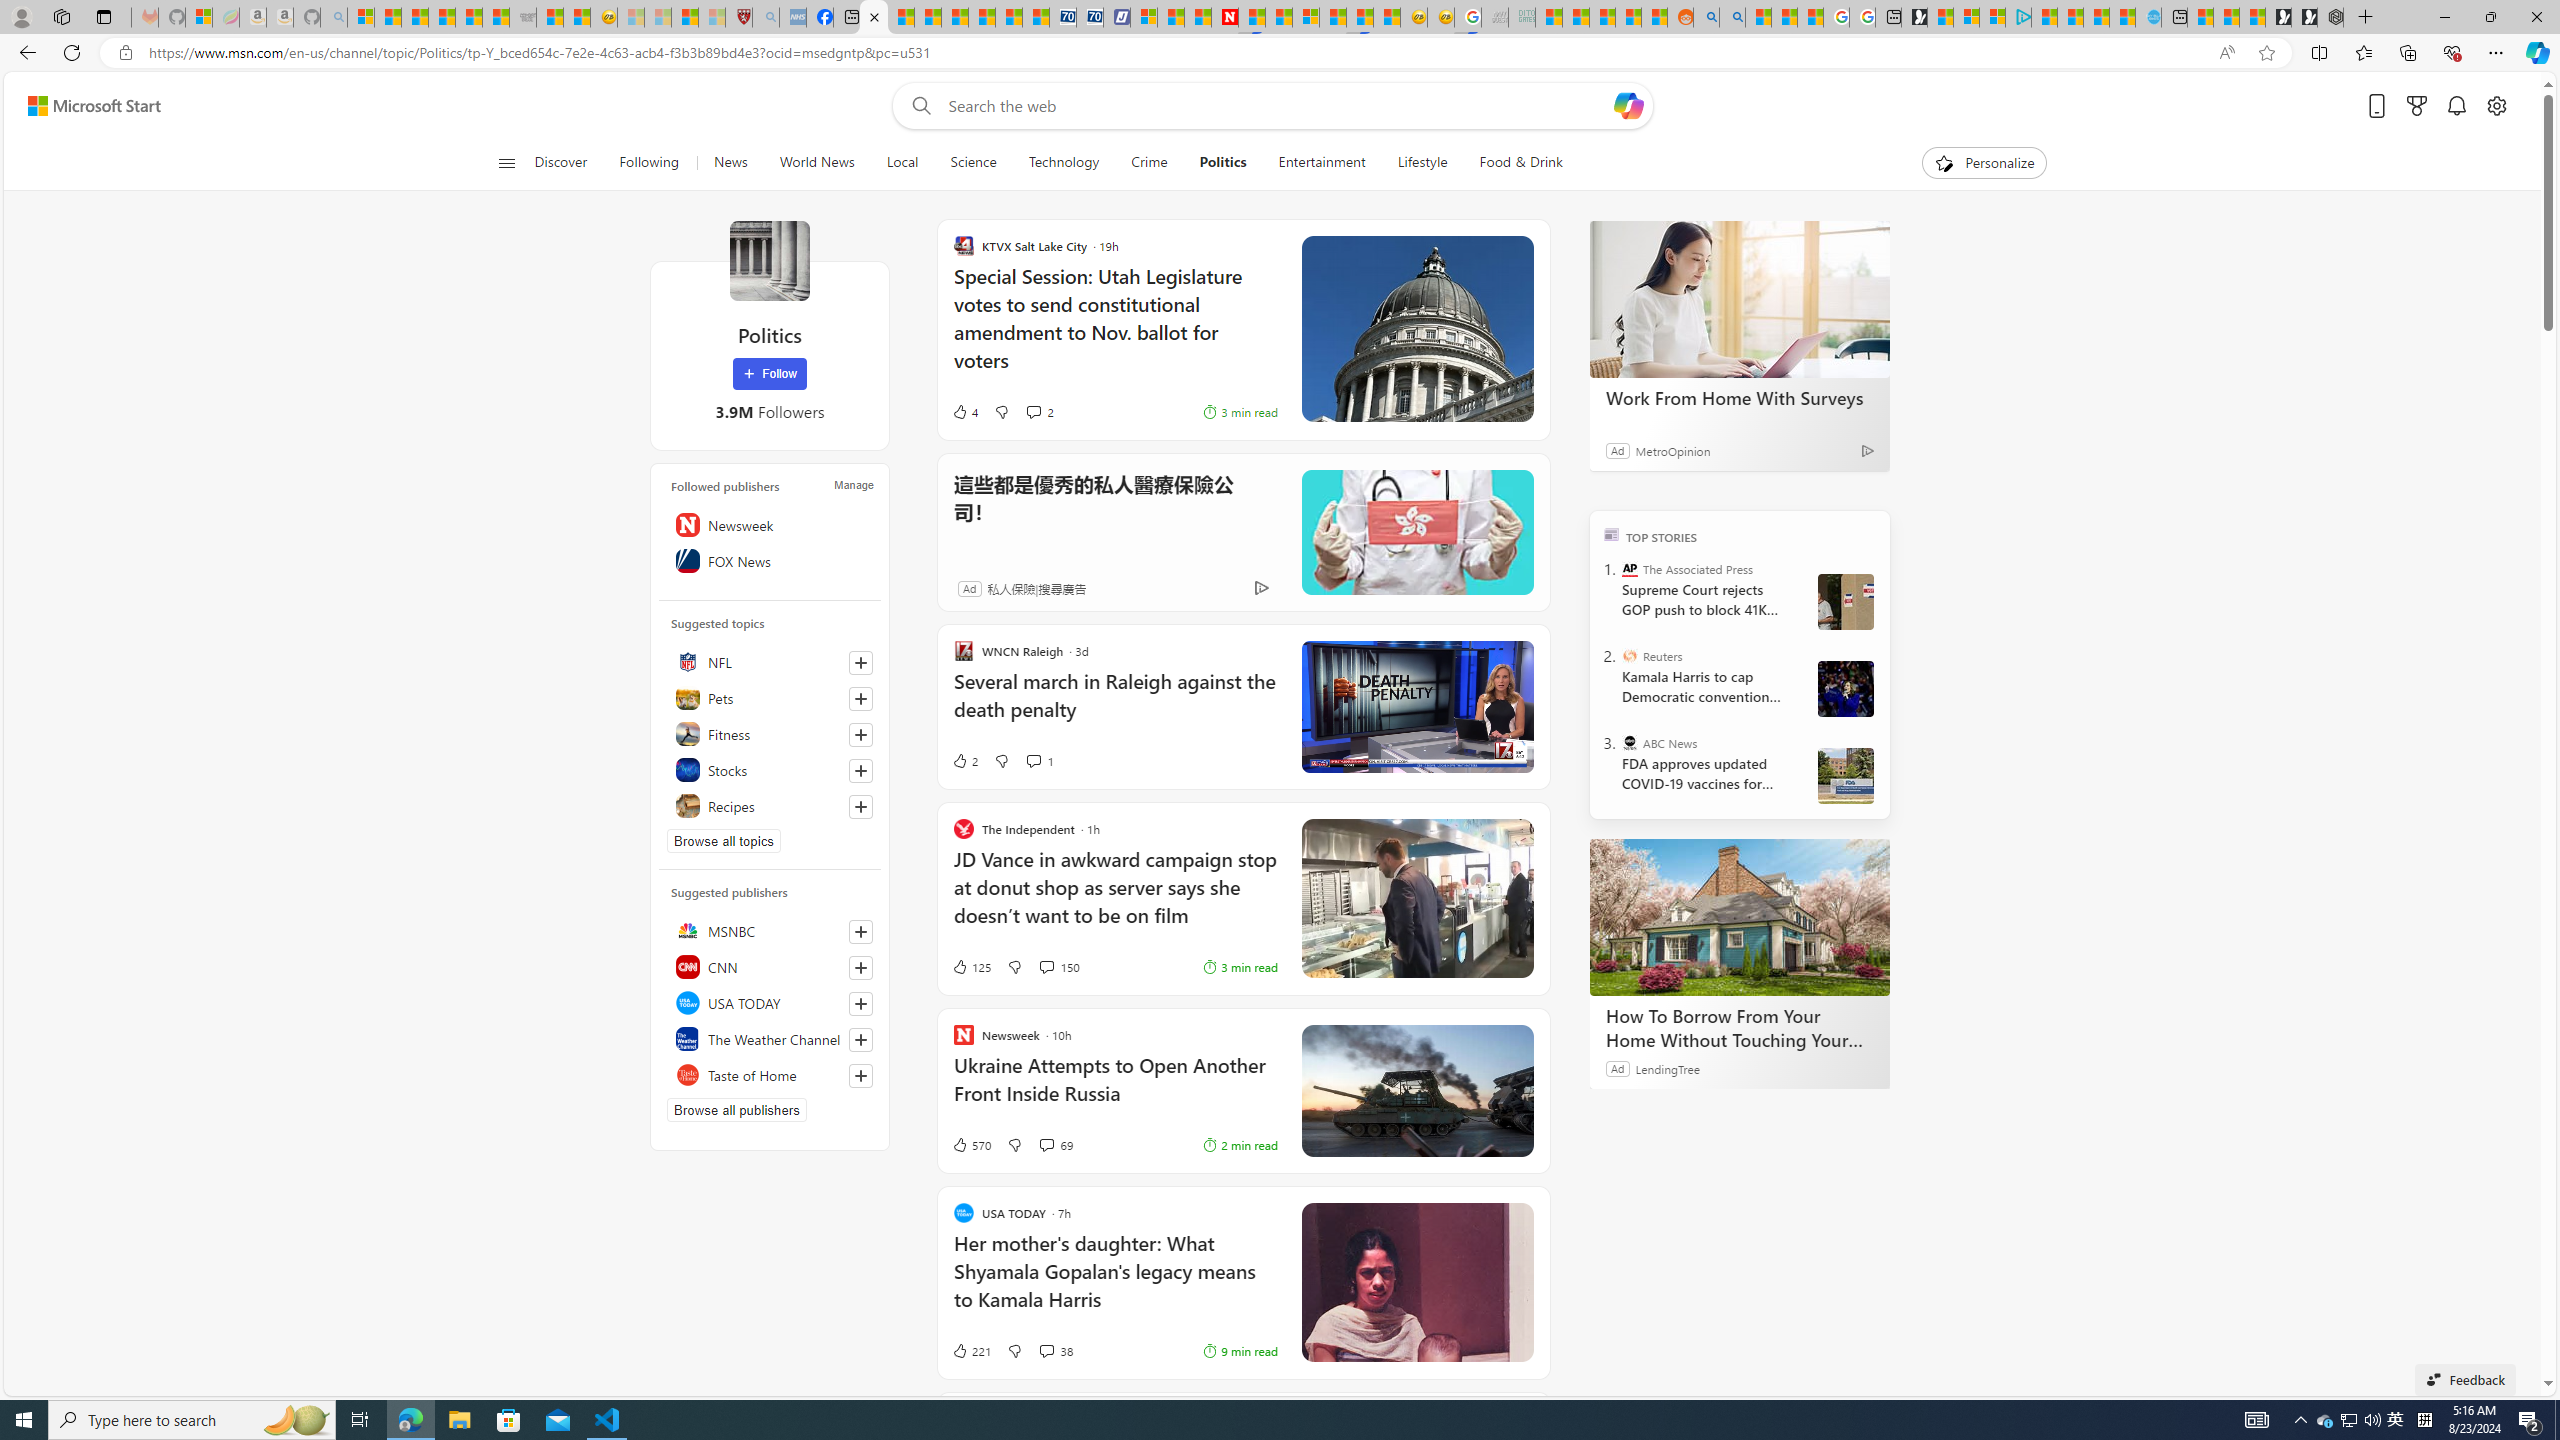  Describe the element at coordinates (1039, 412) in the screenshot. I see `View comments 2 Comment` at that location.